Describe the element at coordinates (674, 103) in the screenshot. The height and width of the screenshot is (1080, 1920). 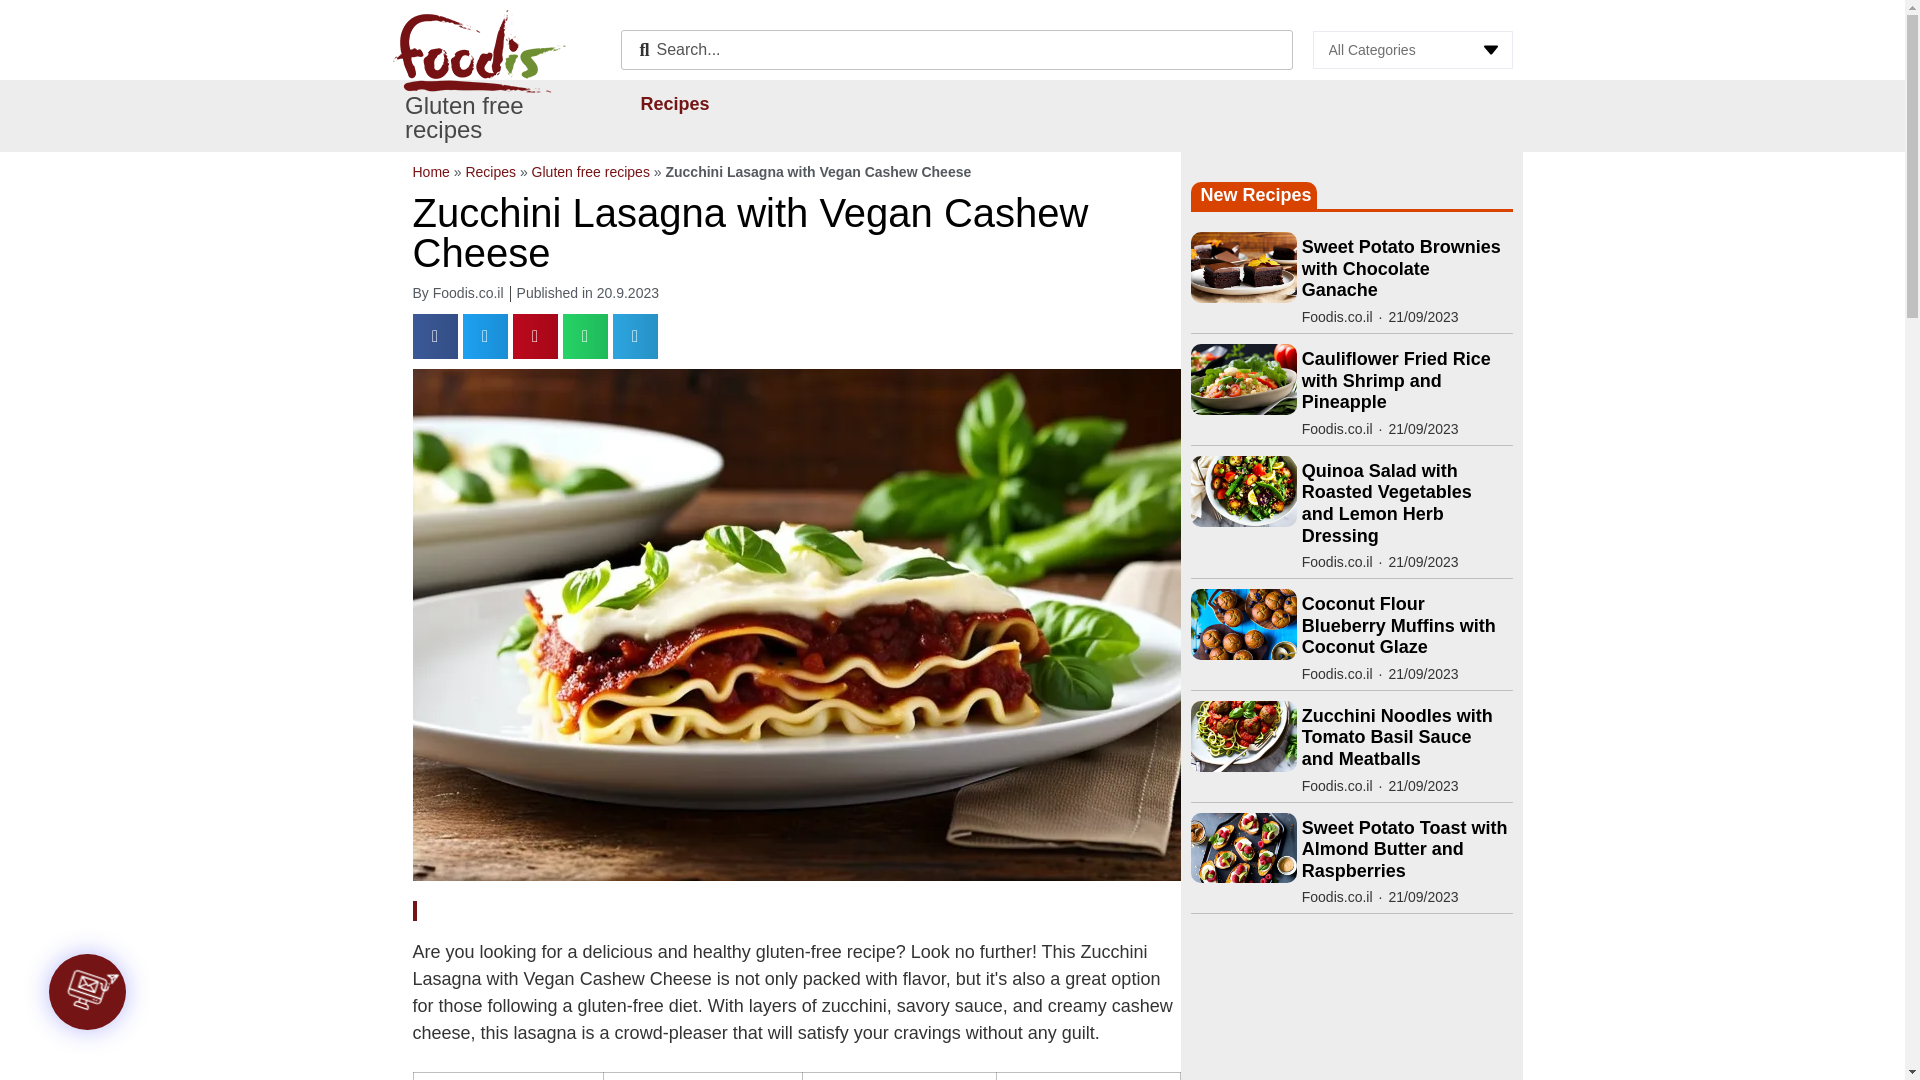
I see `Recipes` at that location.